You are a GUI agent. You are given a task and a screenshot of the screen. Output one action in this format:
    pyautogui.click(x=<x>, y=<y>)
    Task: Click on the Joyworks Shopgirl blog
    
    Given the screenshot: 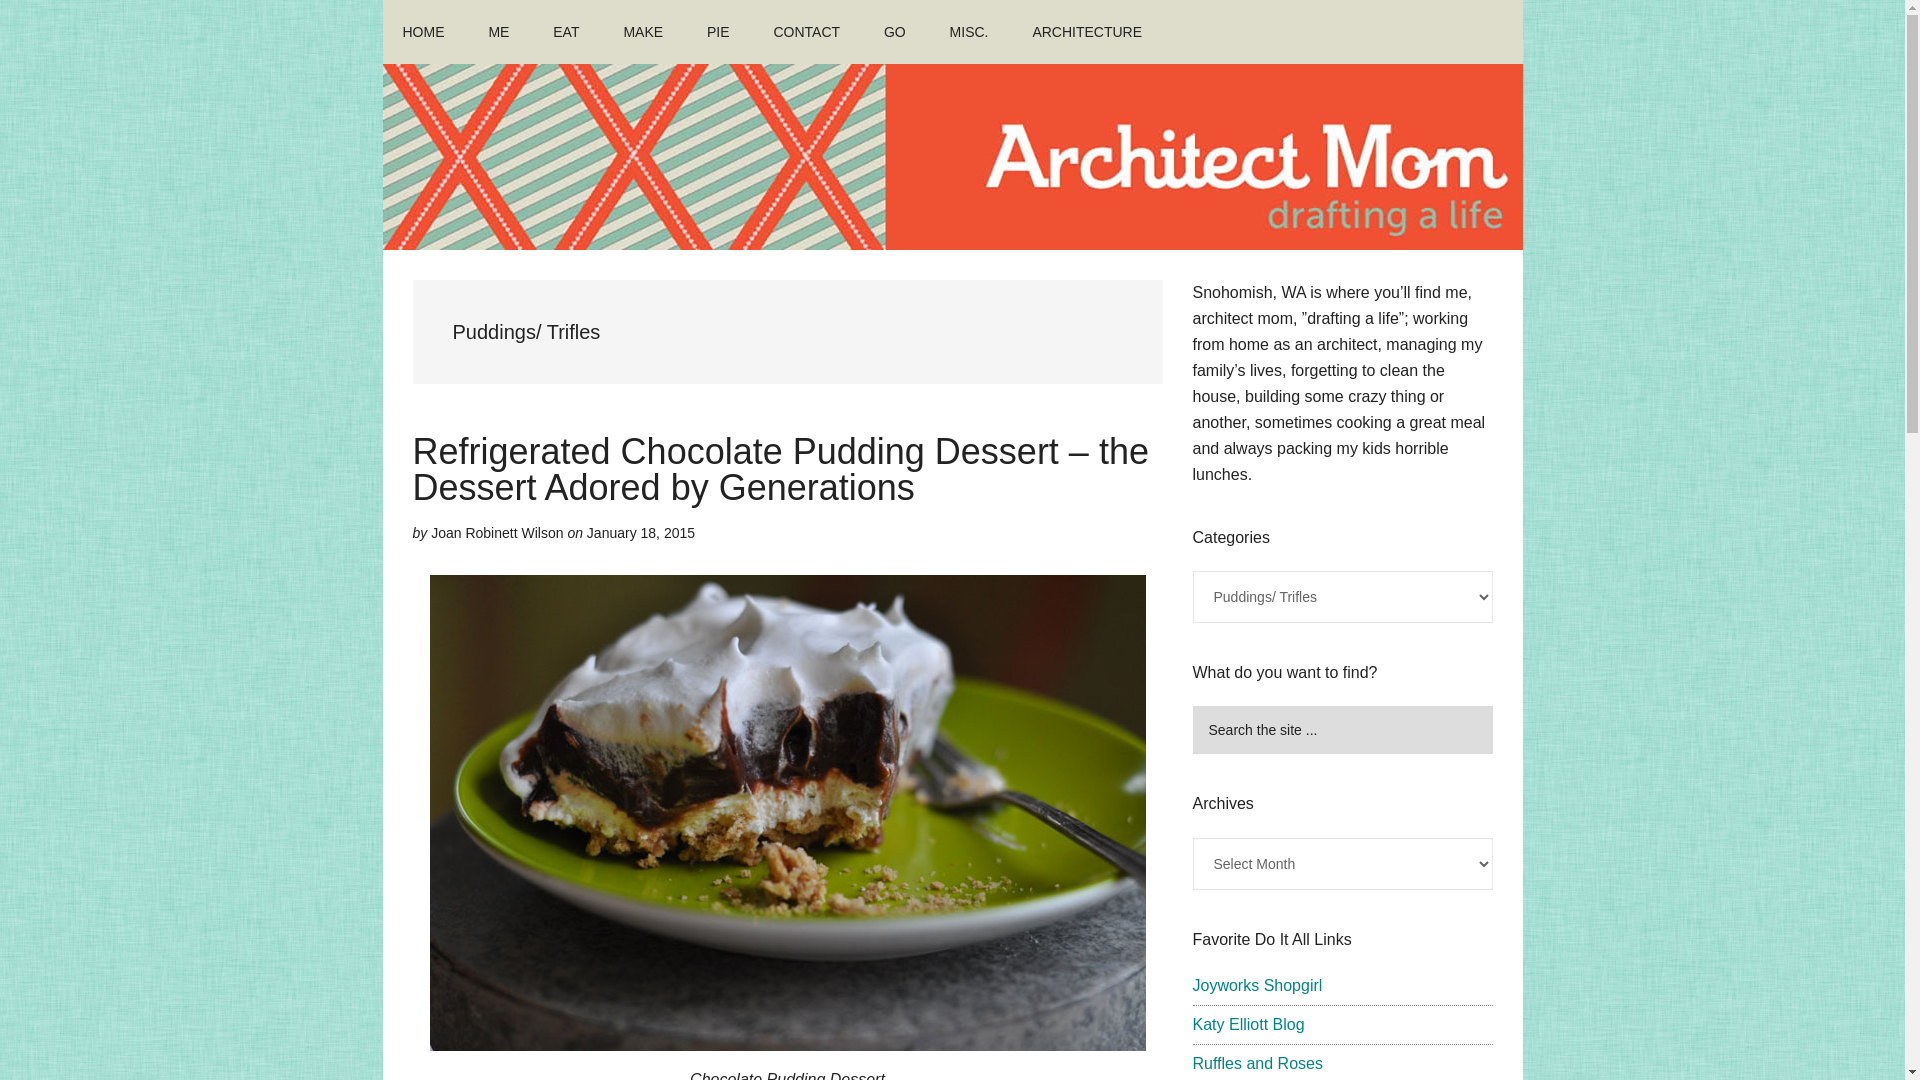 What is the action you would take?
    pyautogui.click(x=1257, y=985)
    